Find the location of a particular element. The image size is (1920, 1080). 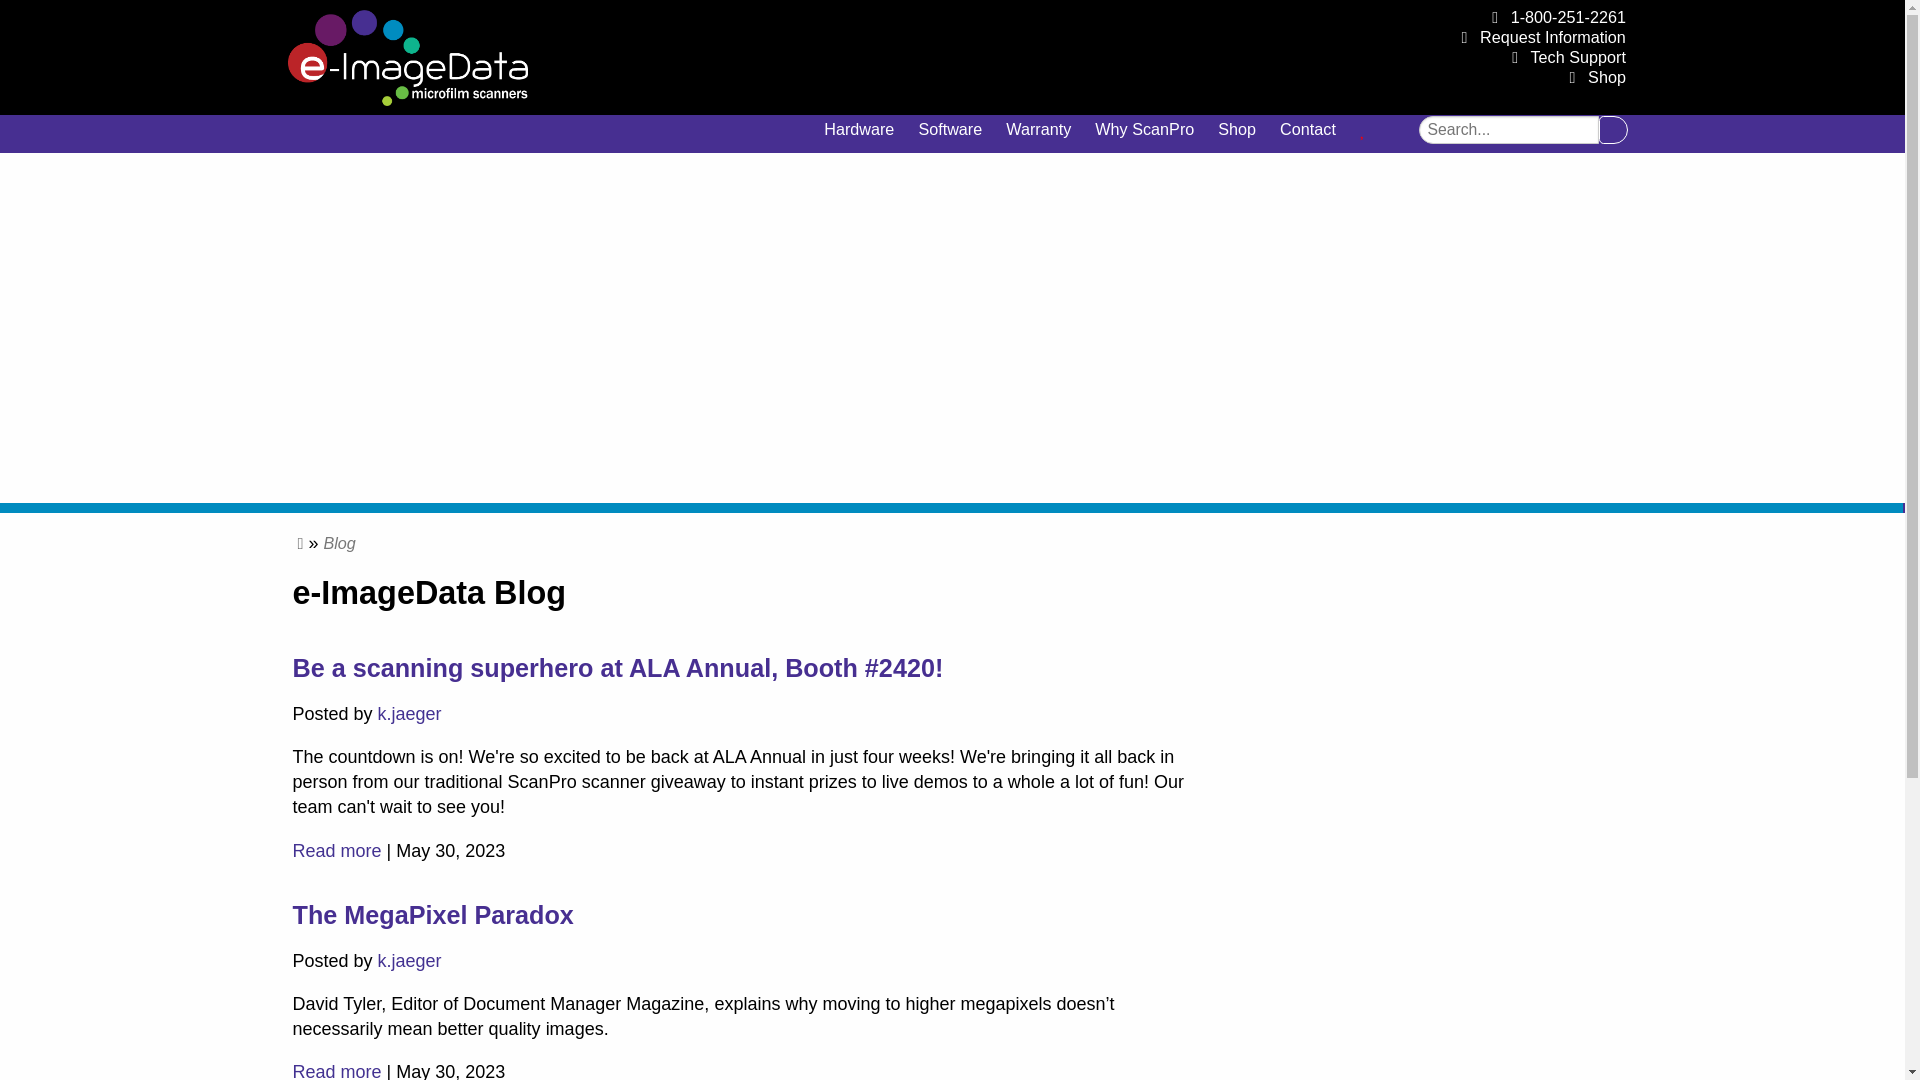

The MegaPixel Paradox is located at coordinates (432, 914).